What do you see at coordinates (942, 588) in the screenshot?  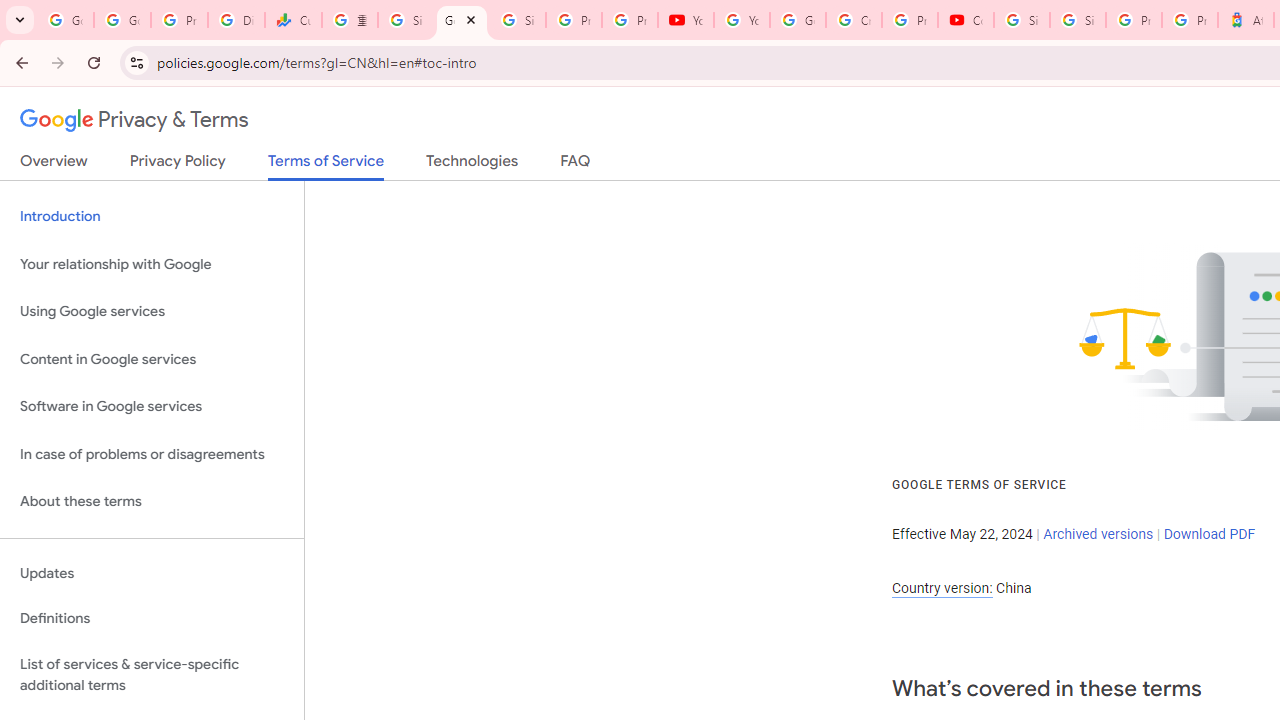 I see `Country version:` at bounding box center [942, 588].